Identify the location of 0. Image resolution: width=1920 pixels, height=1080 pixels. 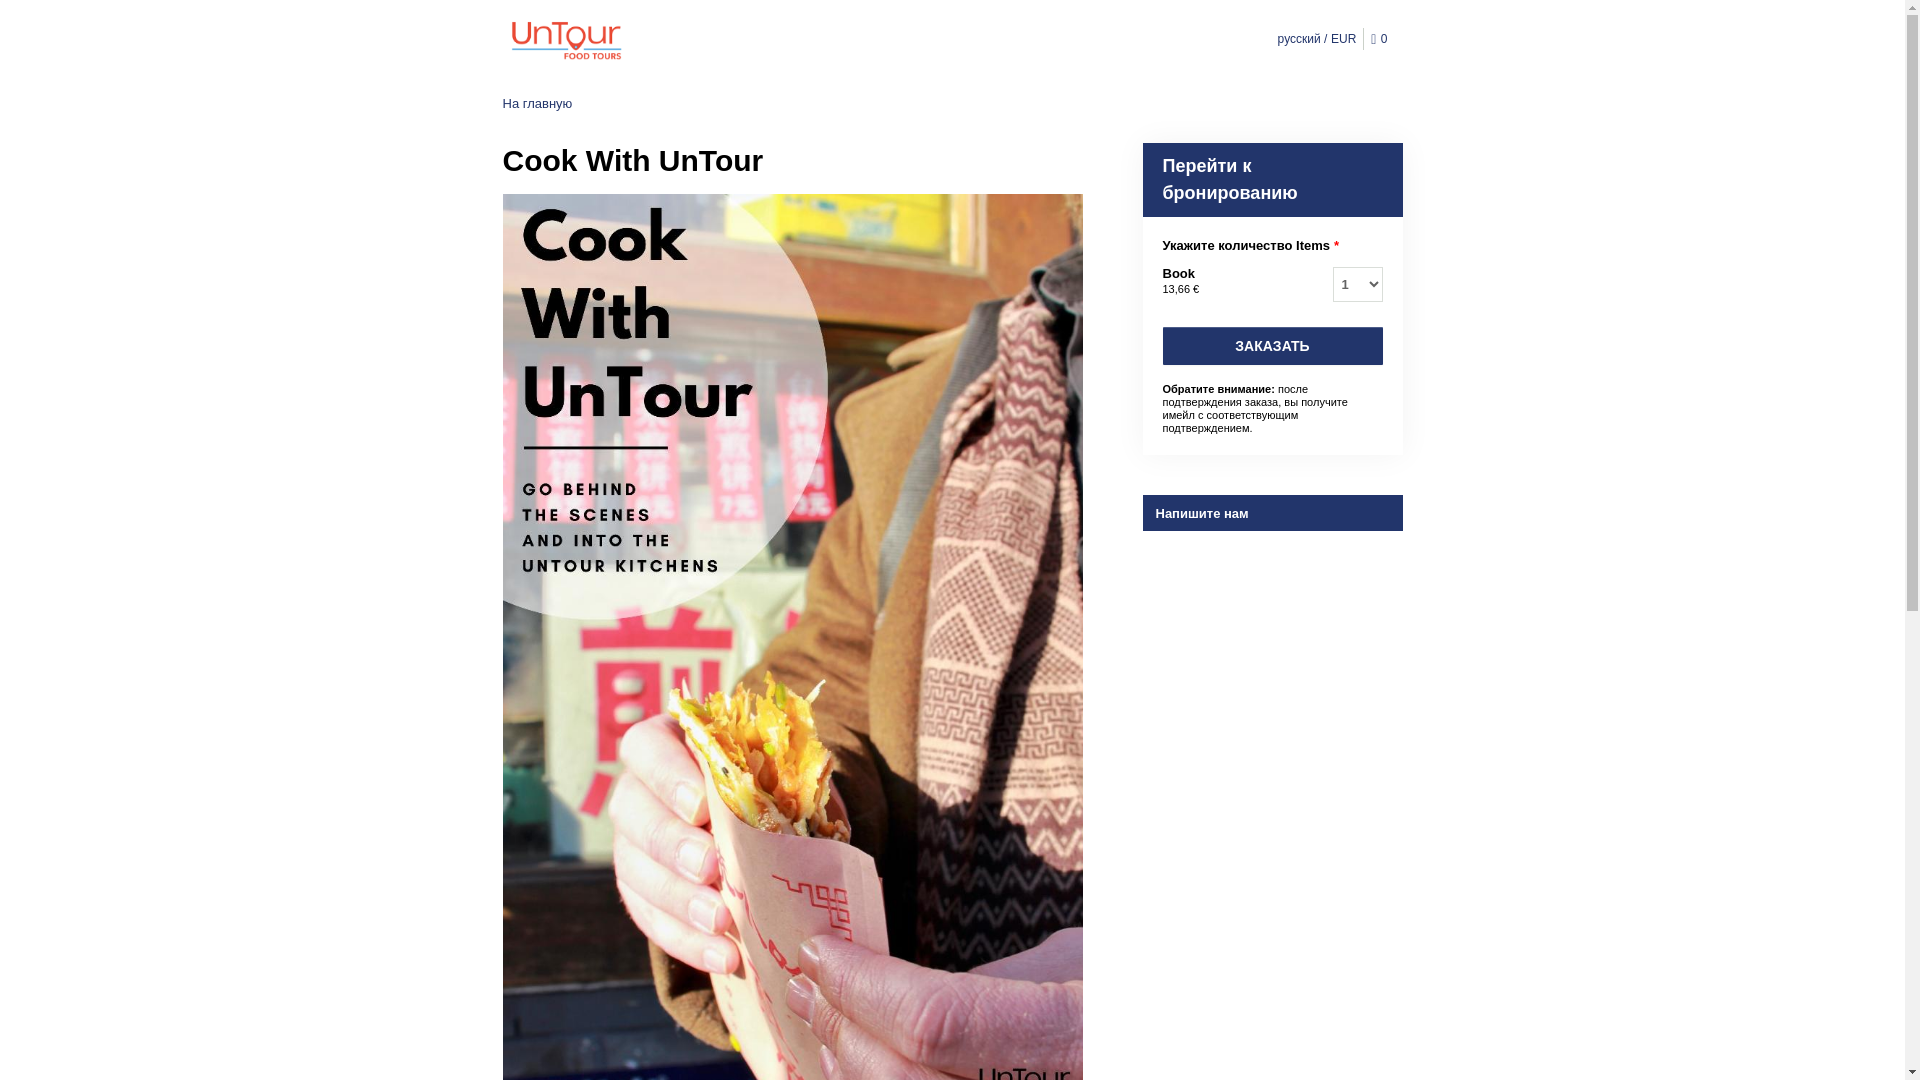
(1382, 40).